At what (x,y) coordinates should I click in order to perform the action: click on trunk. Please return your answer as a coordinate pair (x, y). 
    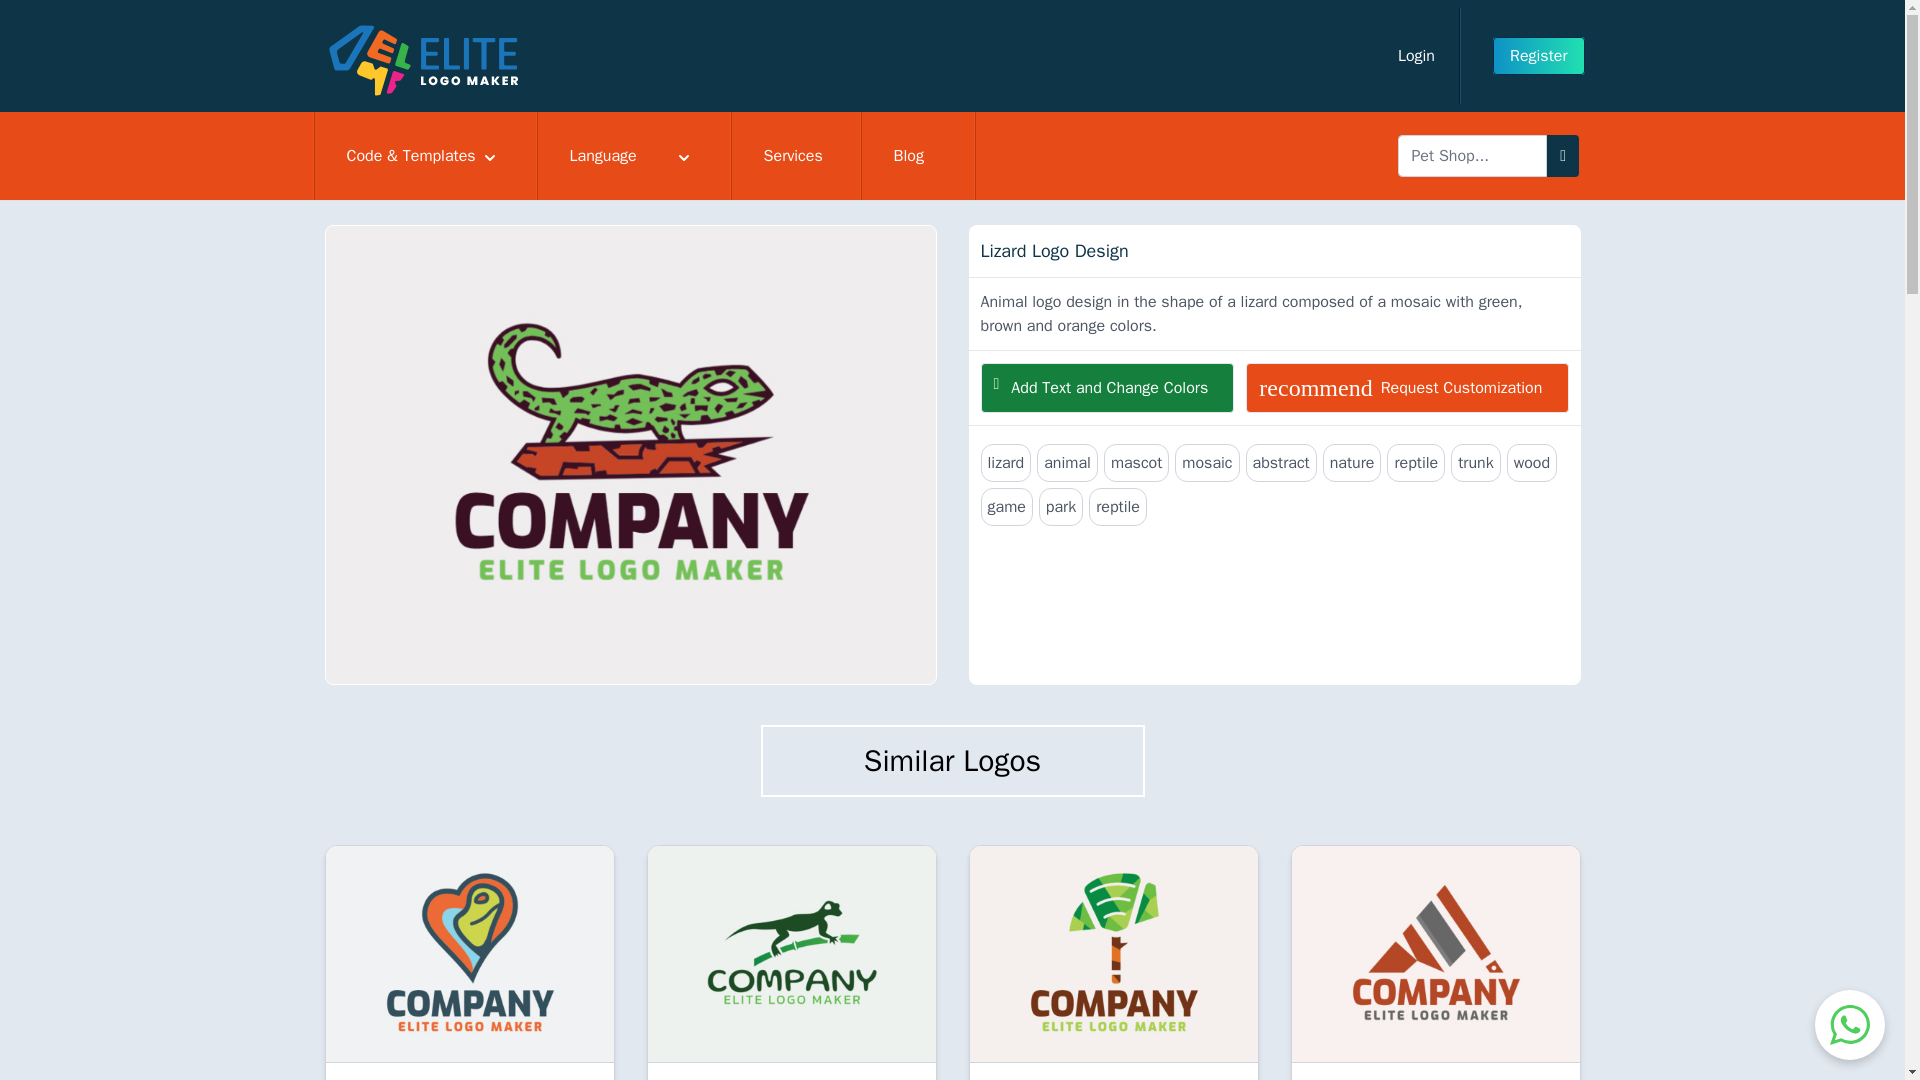
    Looking at the image, I should click on (1532, 462).